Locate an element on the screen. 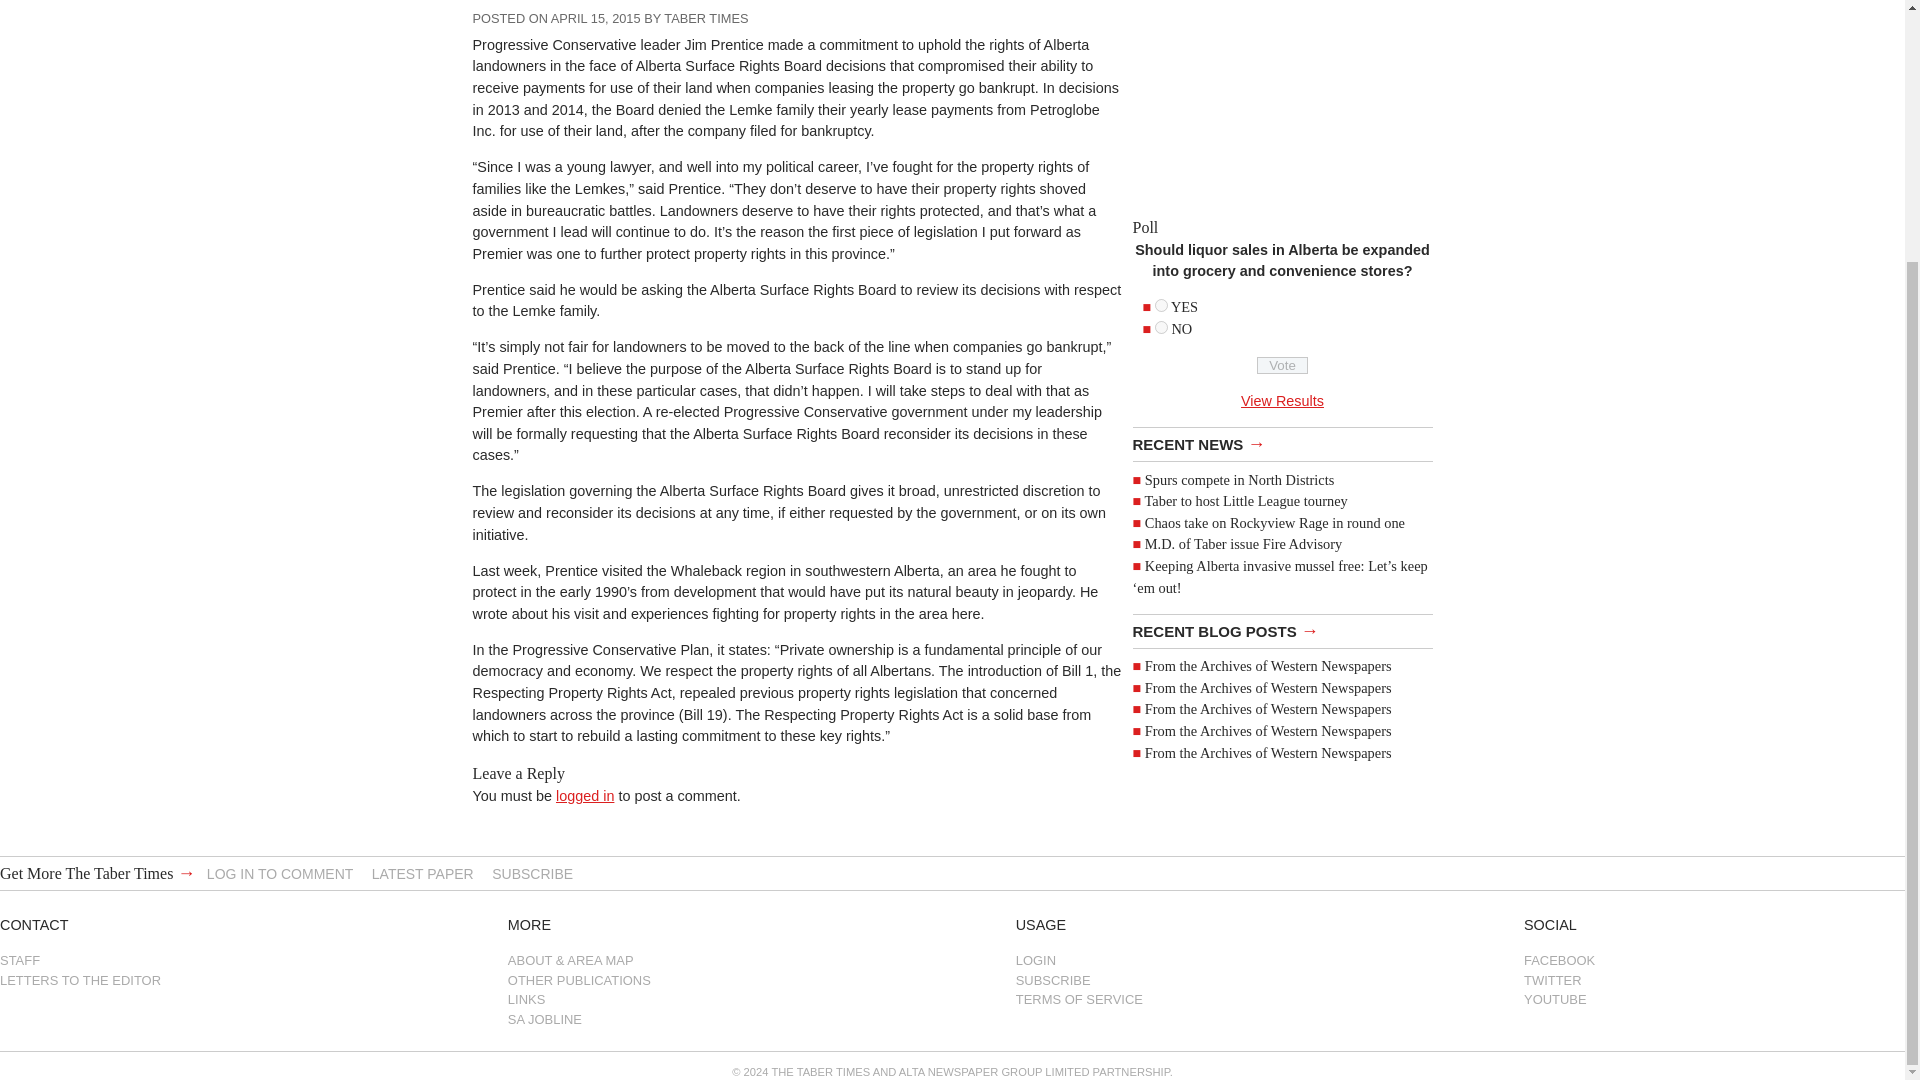 The width and height of the screenshot is (1920, 1080). View Results is located at coordinates (1282, 401).